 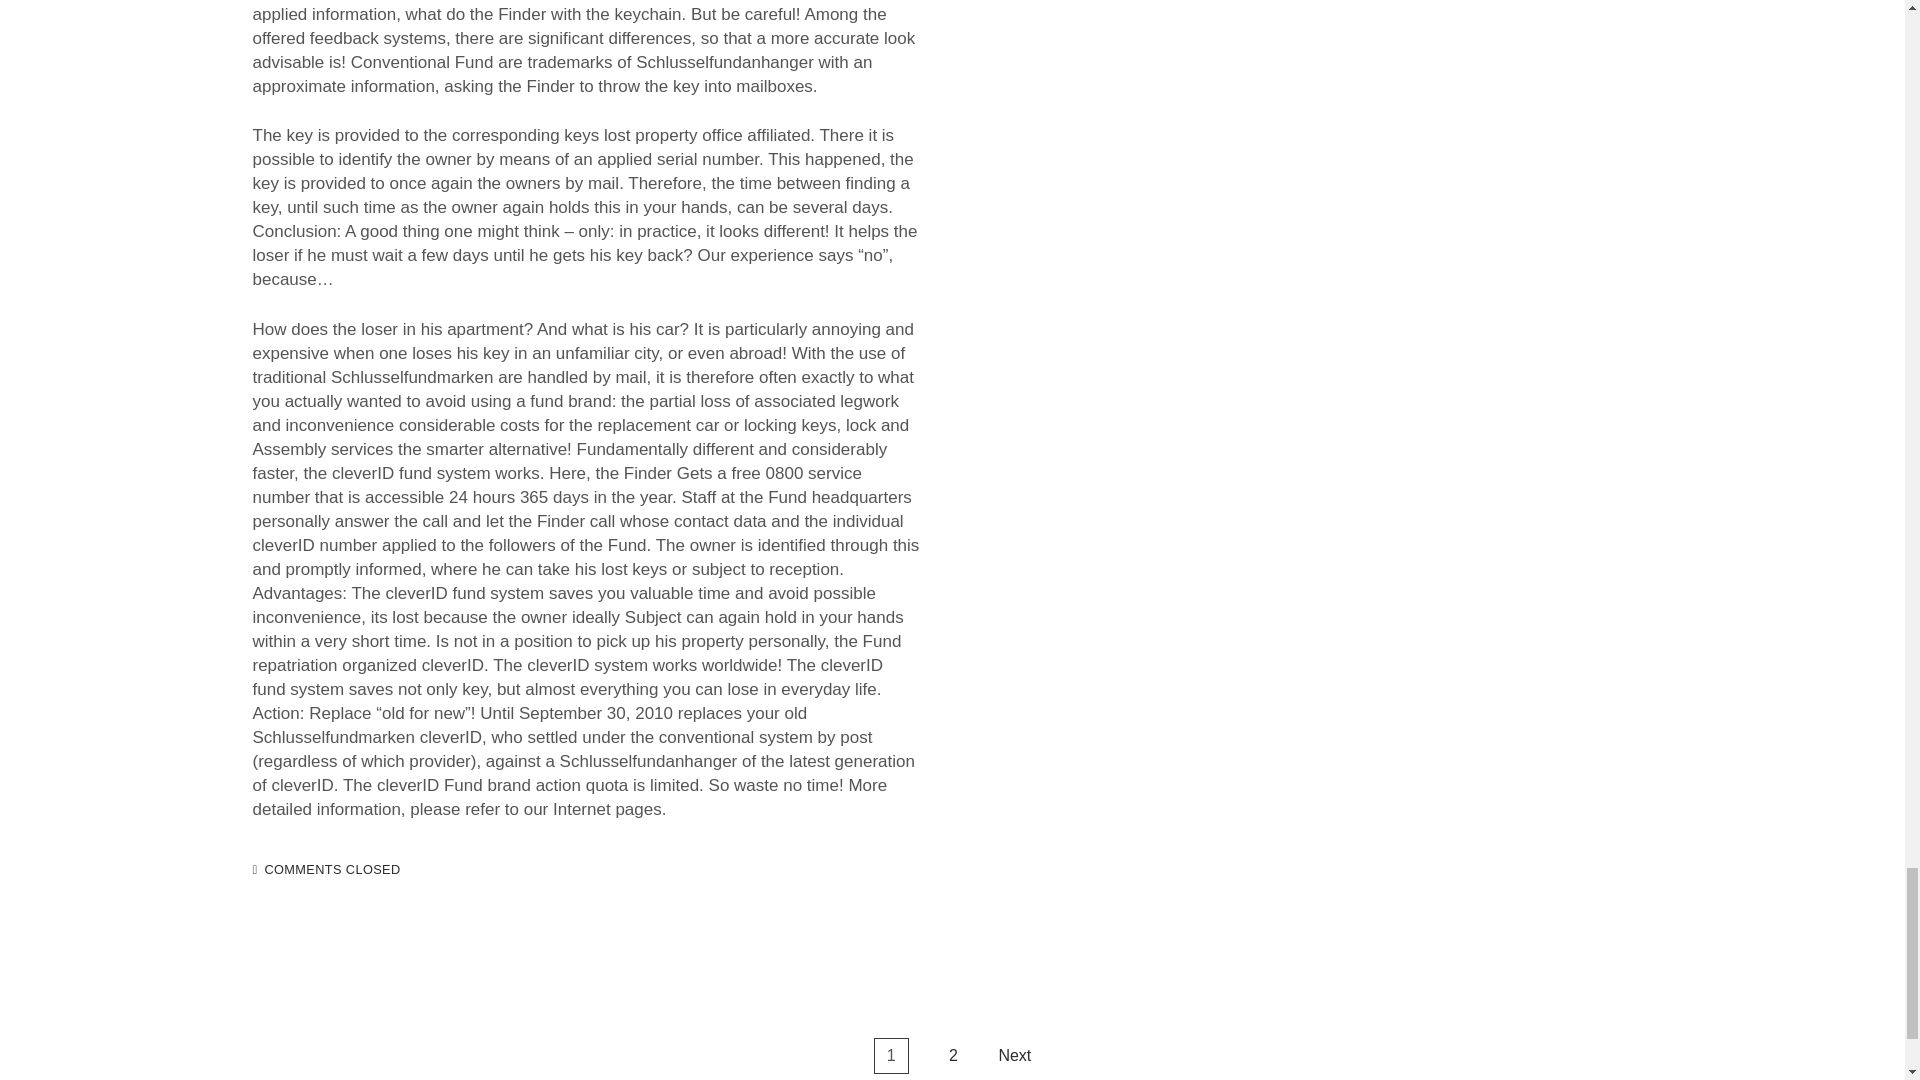 What do you see at coordinates (254, 870) in the screenshot?
I see `comment icon` at bounding box center [254, 870].